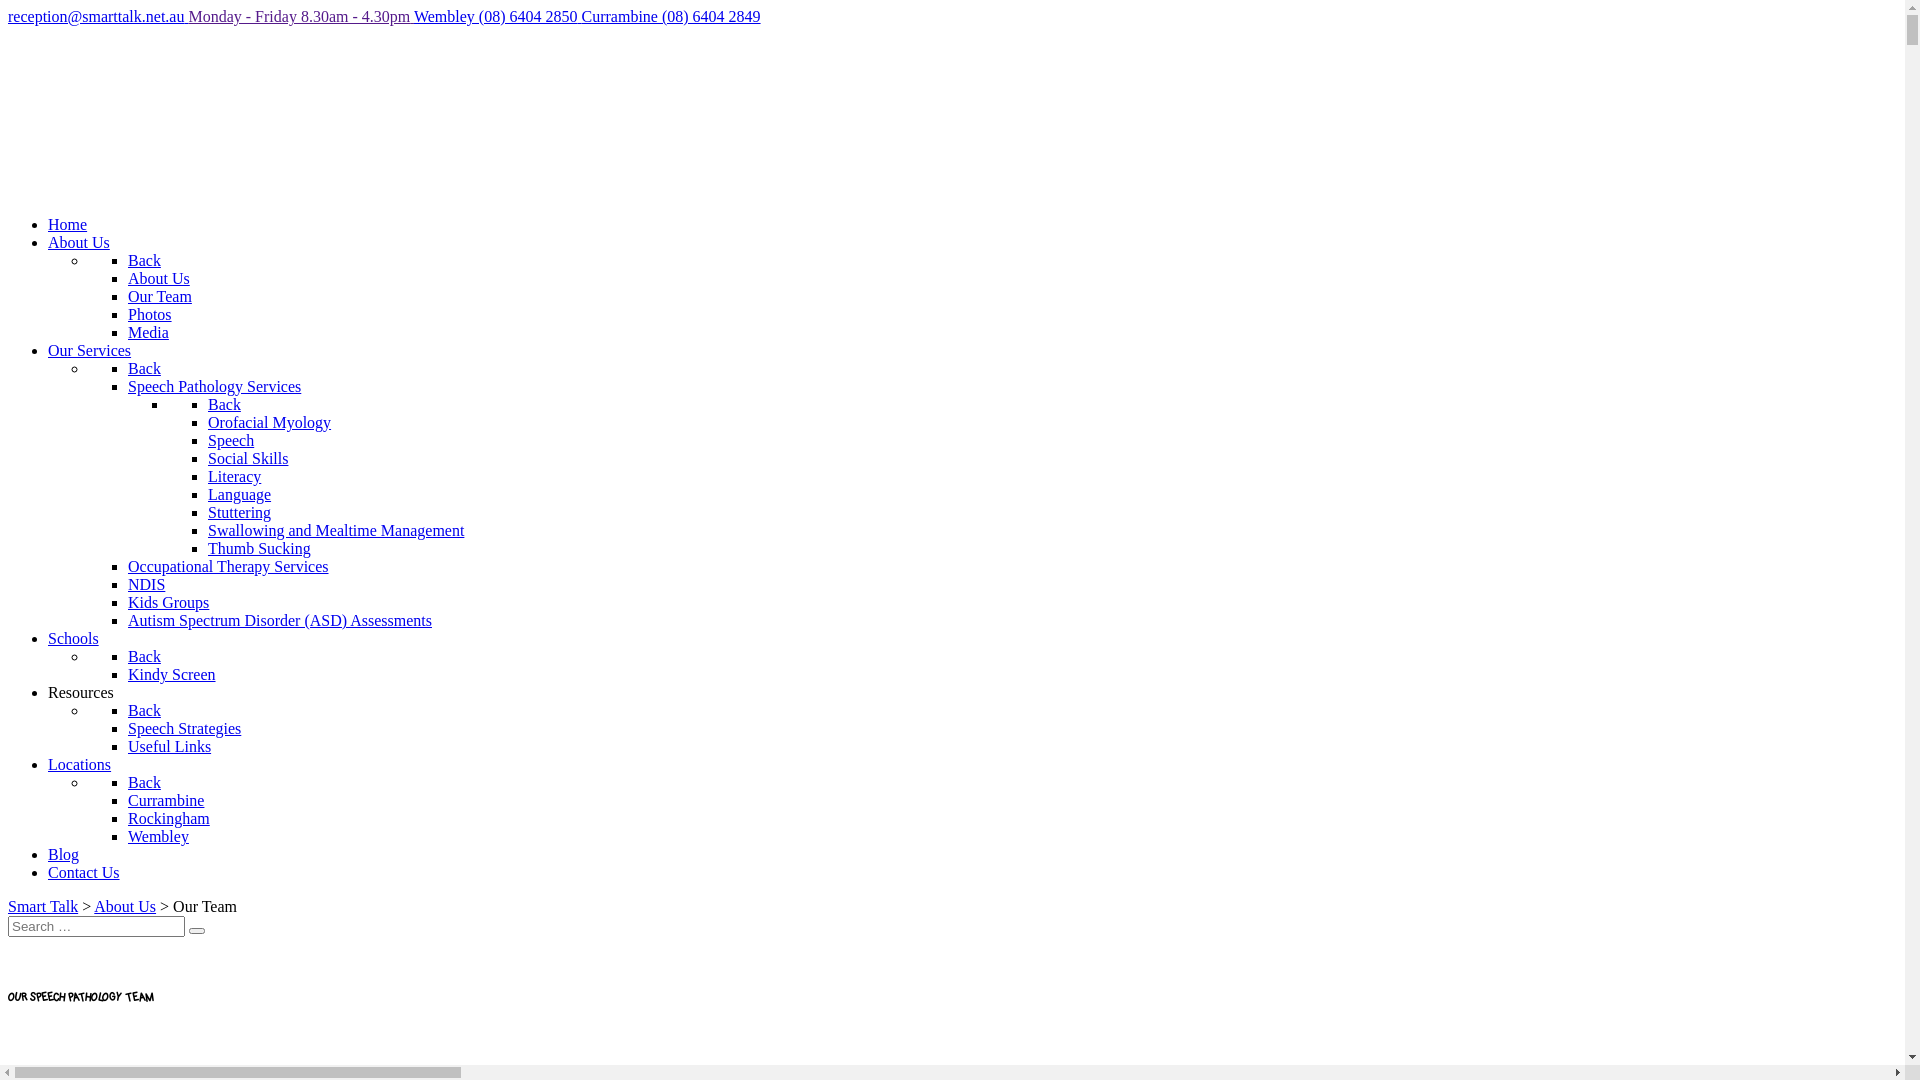 The width and height of the screenshot is (1920, 1080). What do you see at coordinates (93, 190) in the screenshot?
I see `Smart Talk Therapy For Kids` at bounding box center [93, 190].